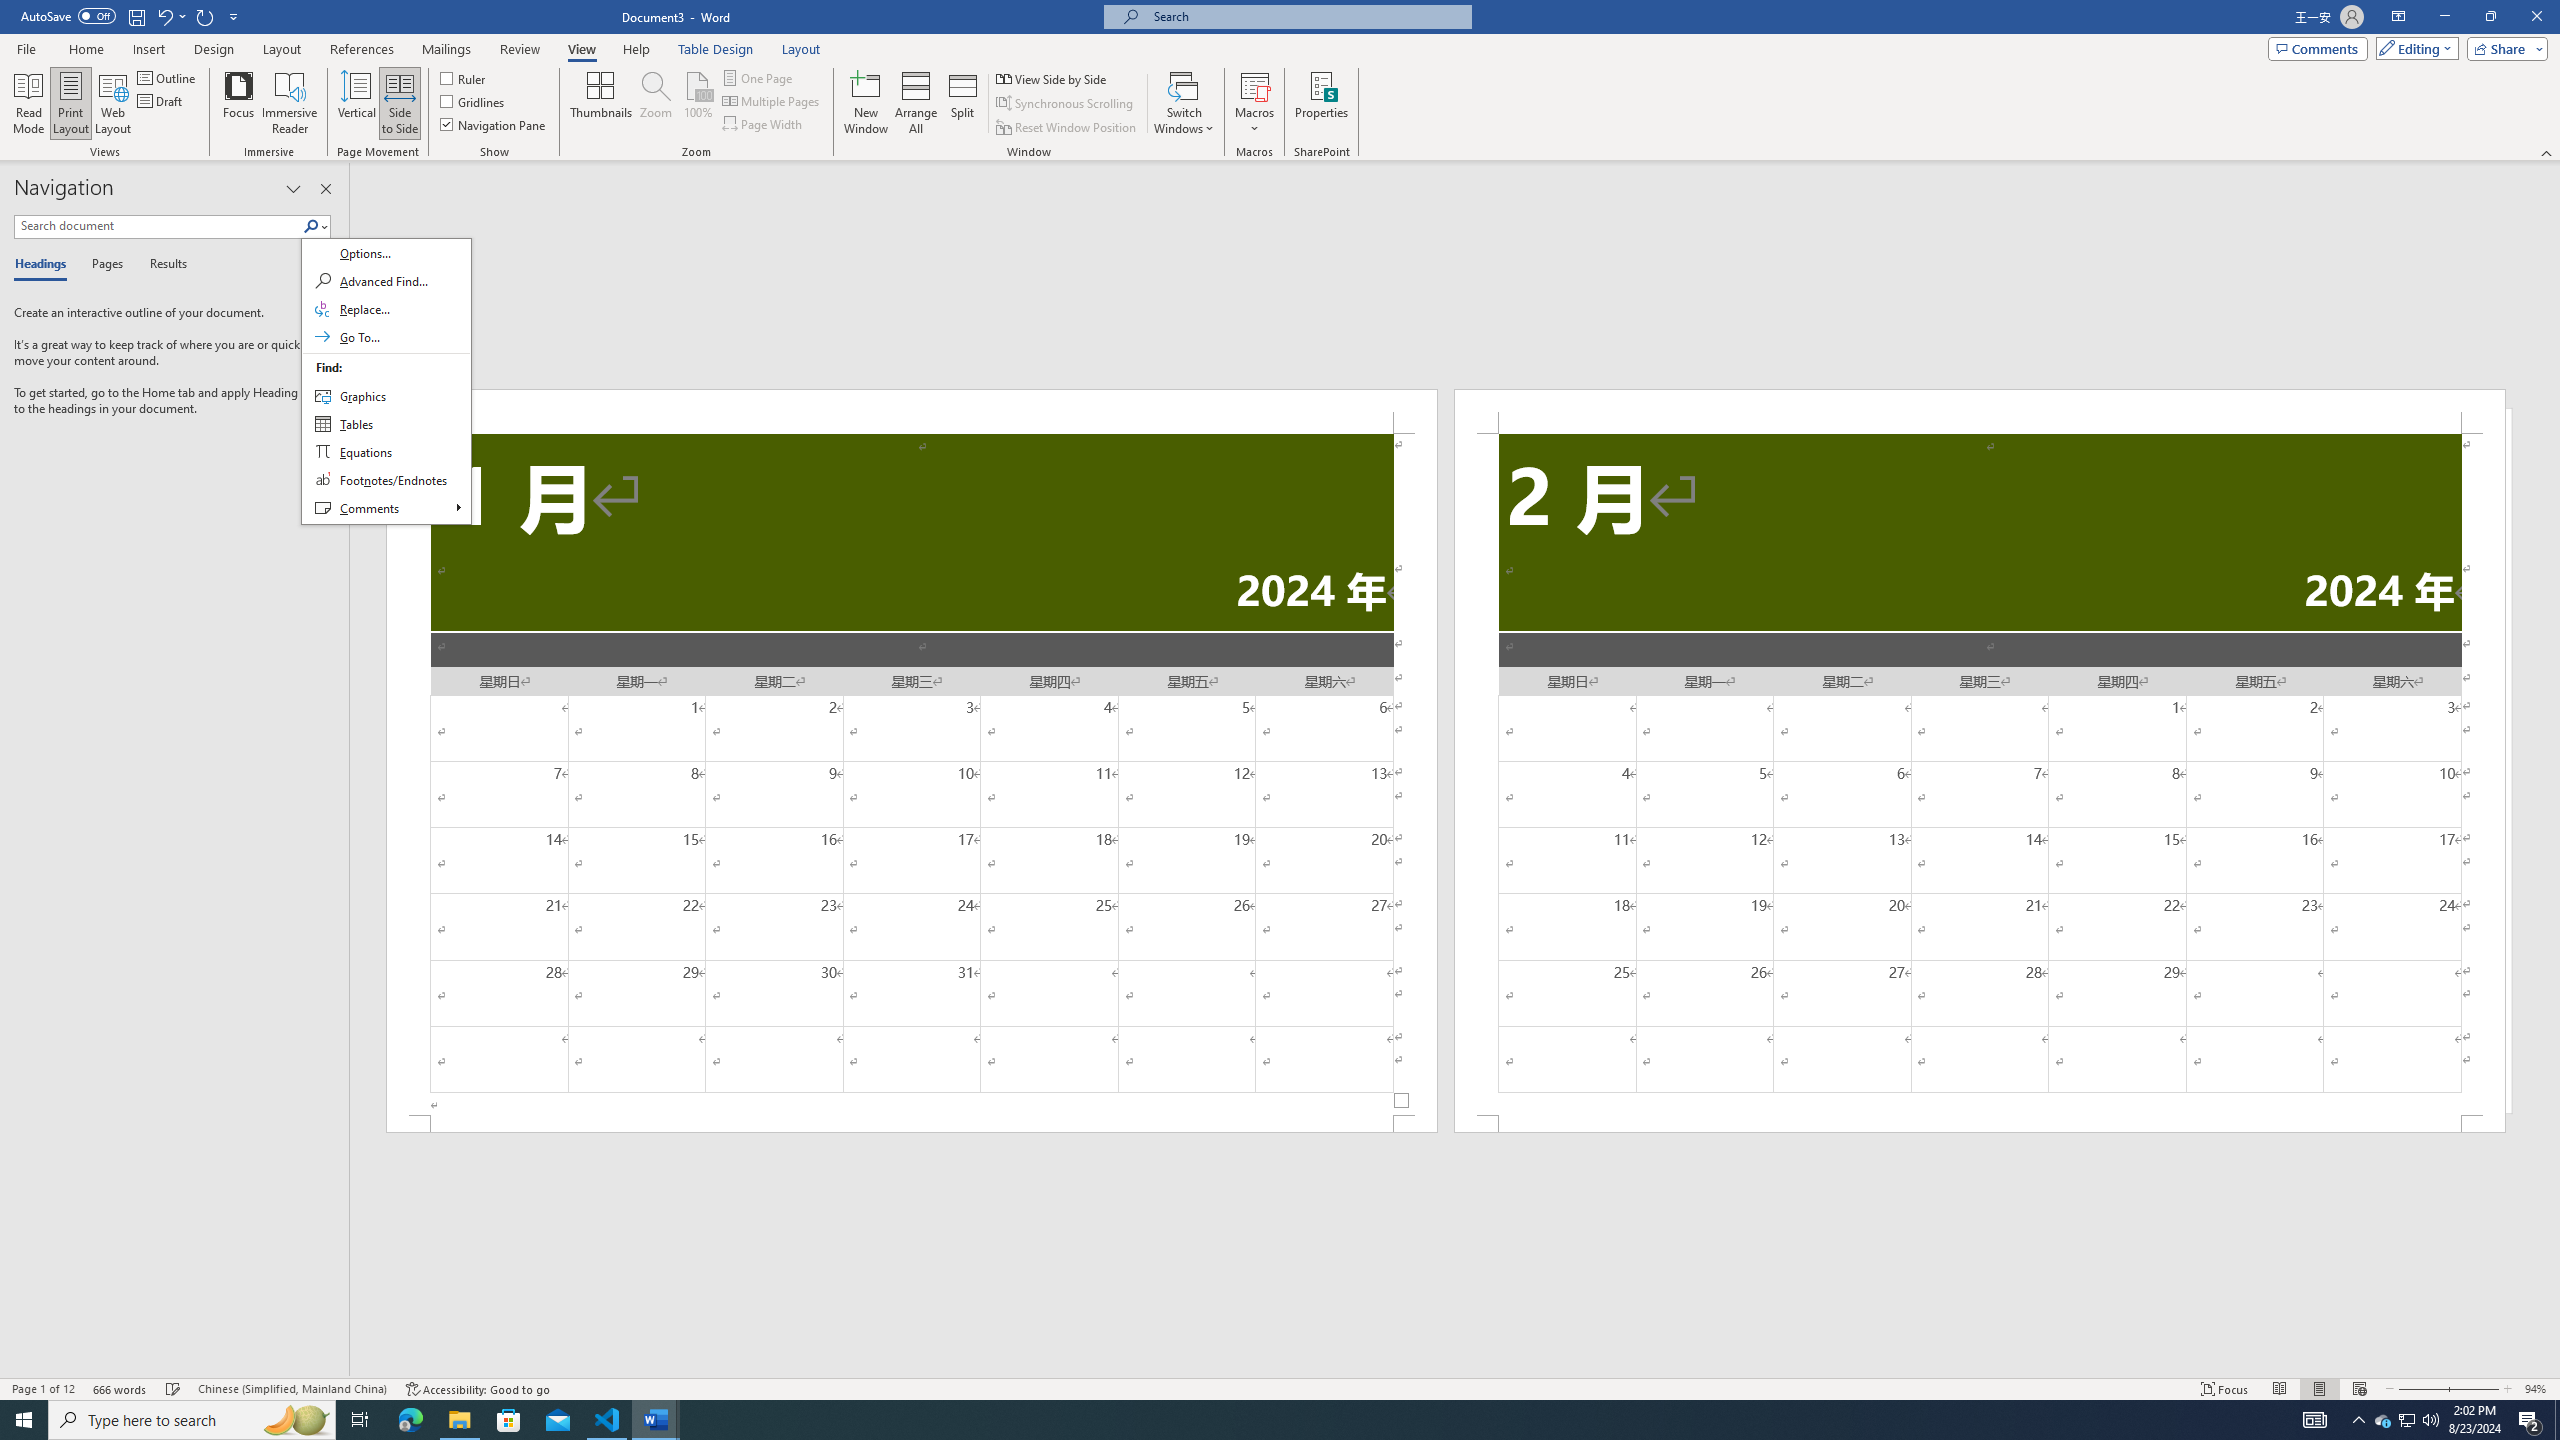  Describe the element at coordinates (636, 49) in the screenshot. I see `Help` at that location.